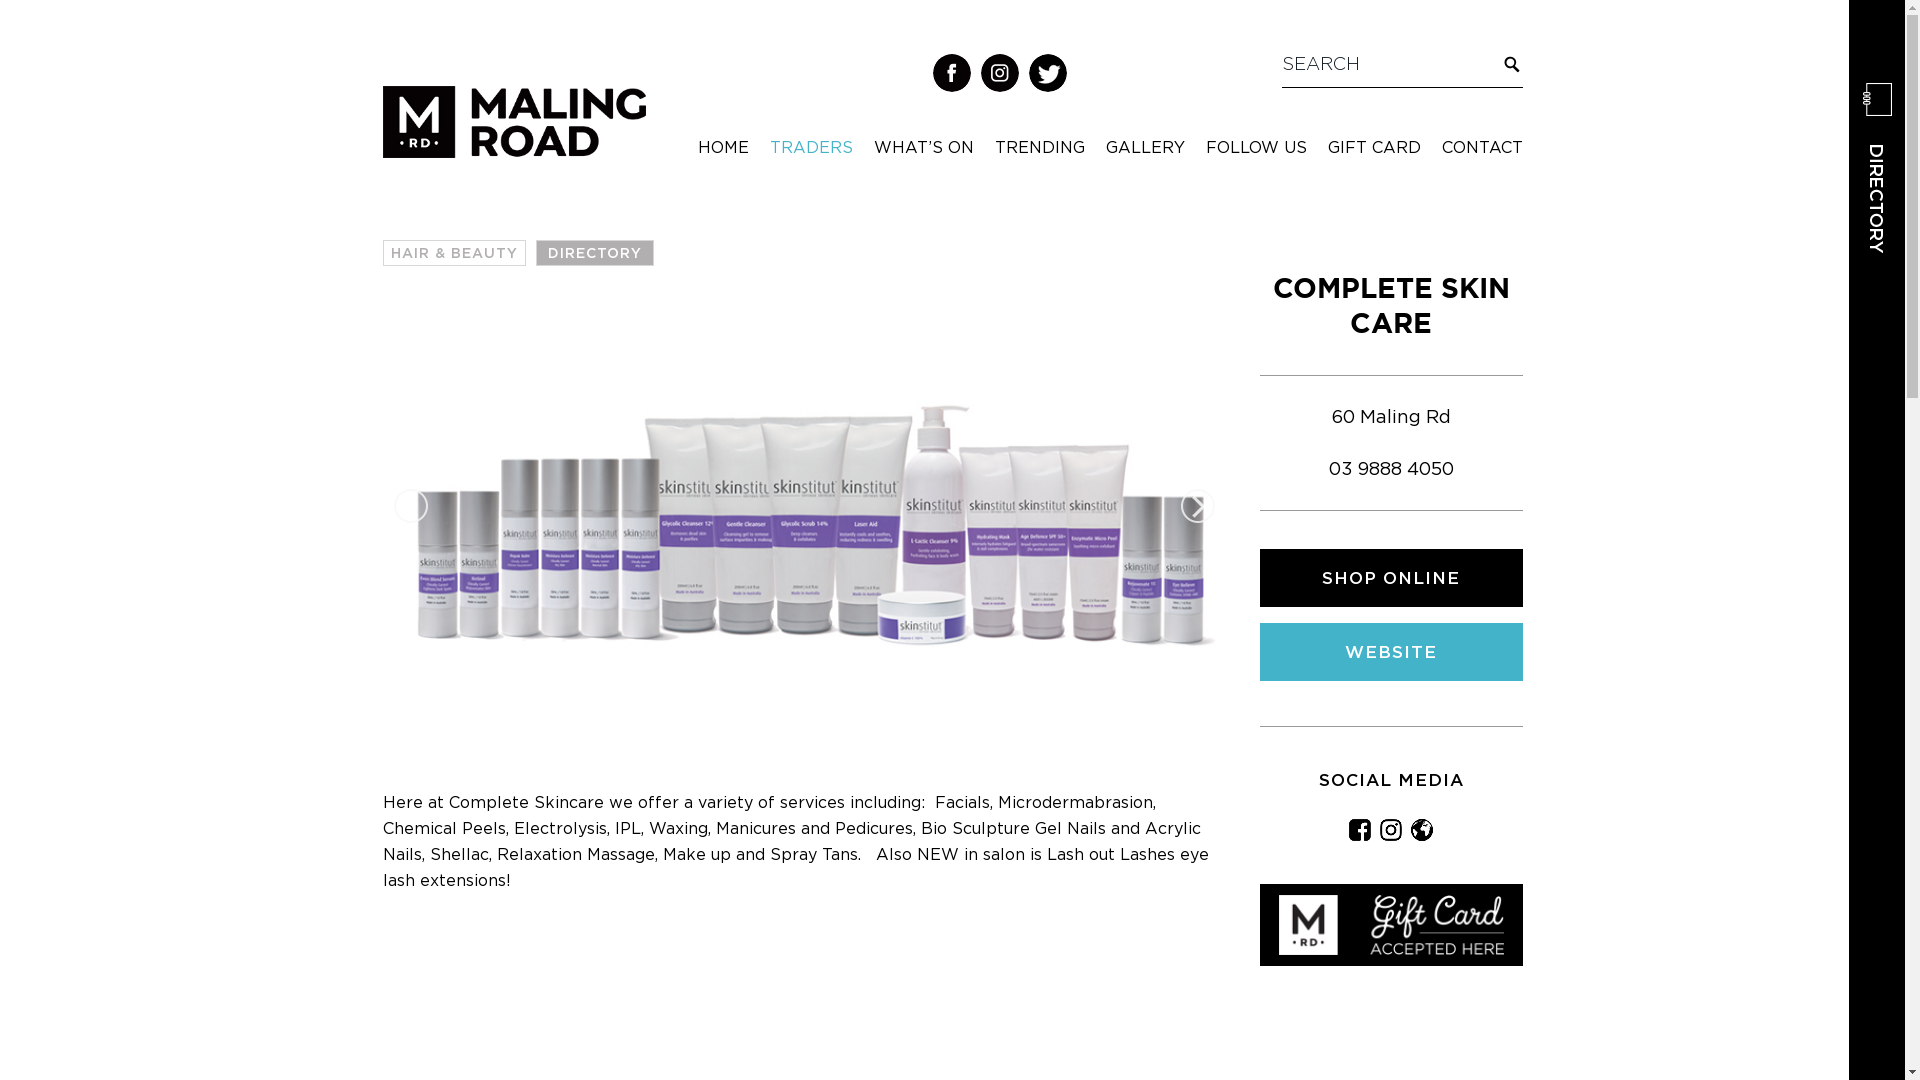  What do you see at coordinates (1482, 146) in the screenshot?
I see `CONTACT` at bounding box center [1482, 146].